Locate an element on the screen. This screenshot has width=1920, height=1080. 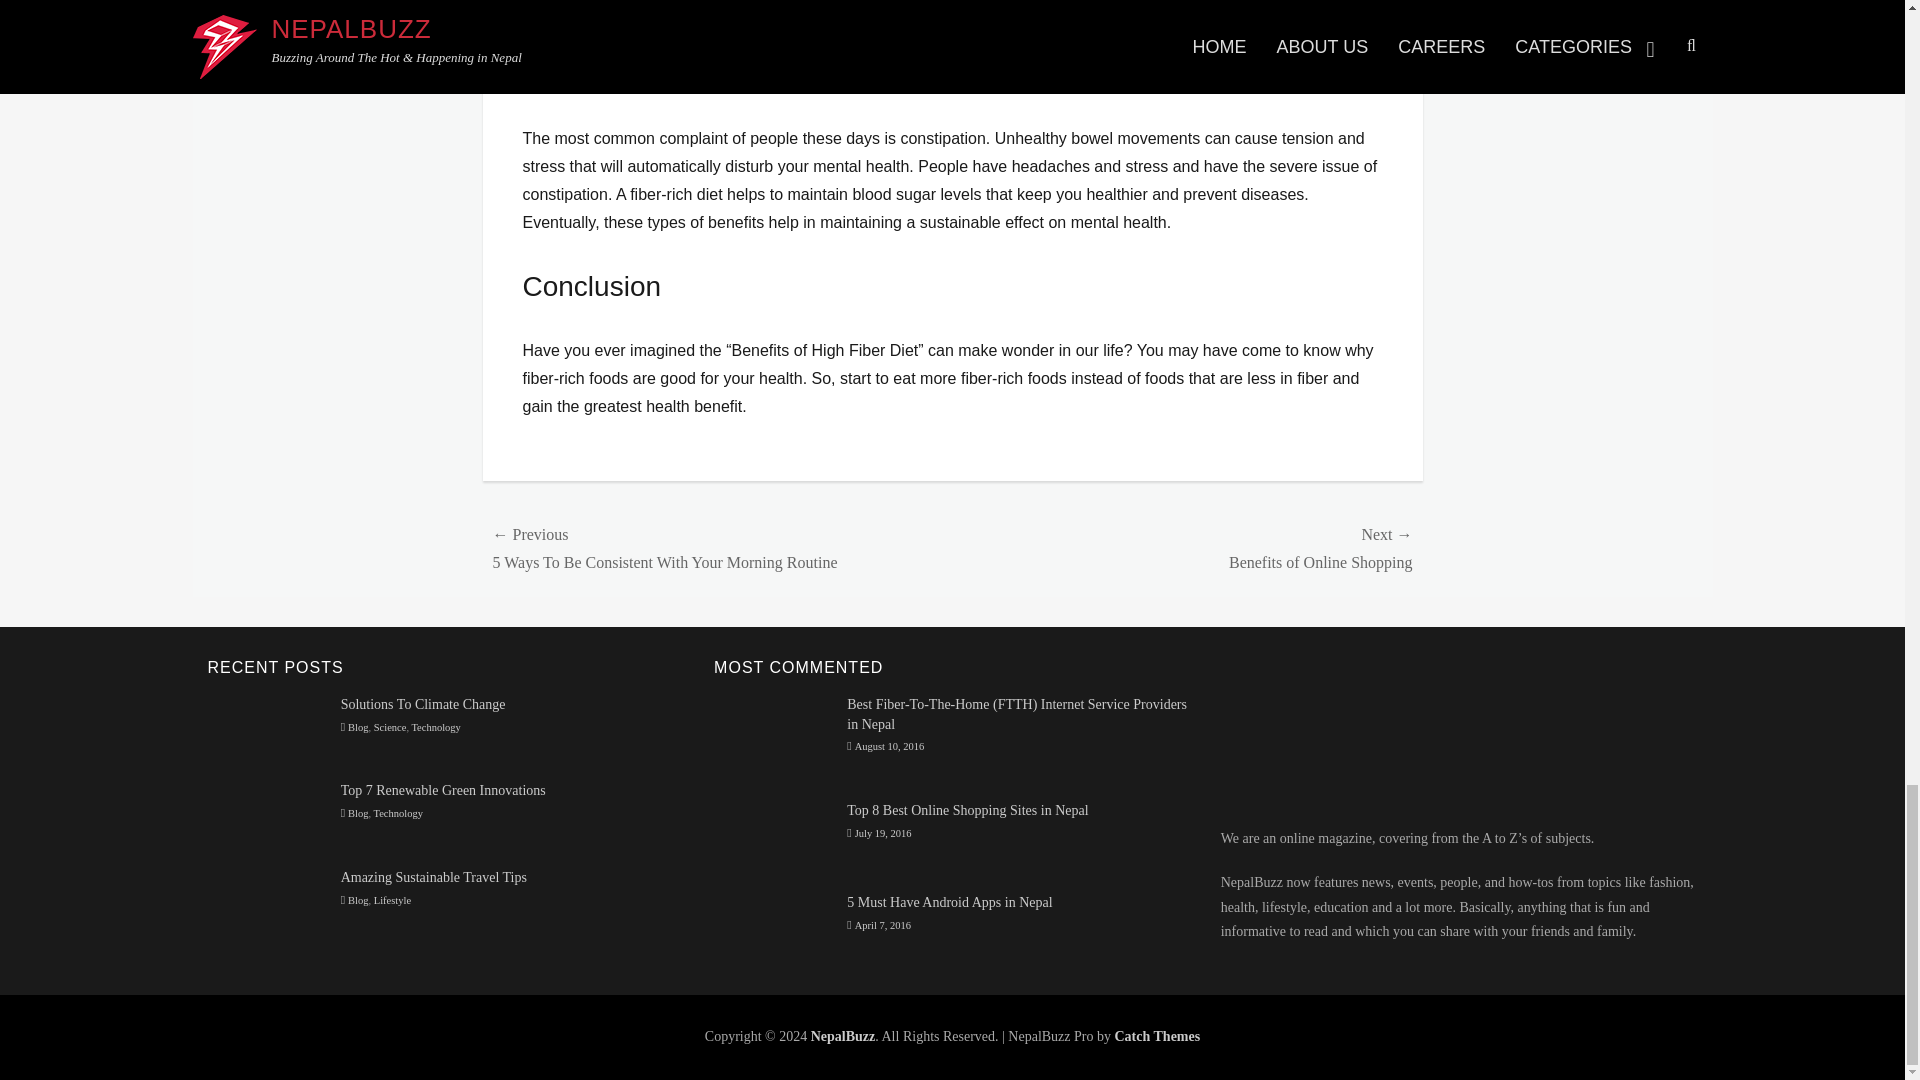
Amazing Sustainable Travel Tips is located at coordinates (434, 877).